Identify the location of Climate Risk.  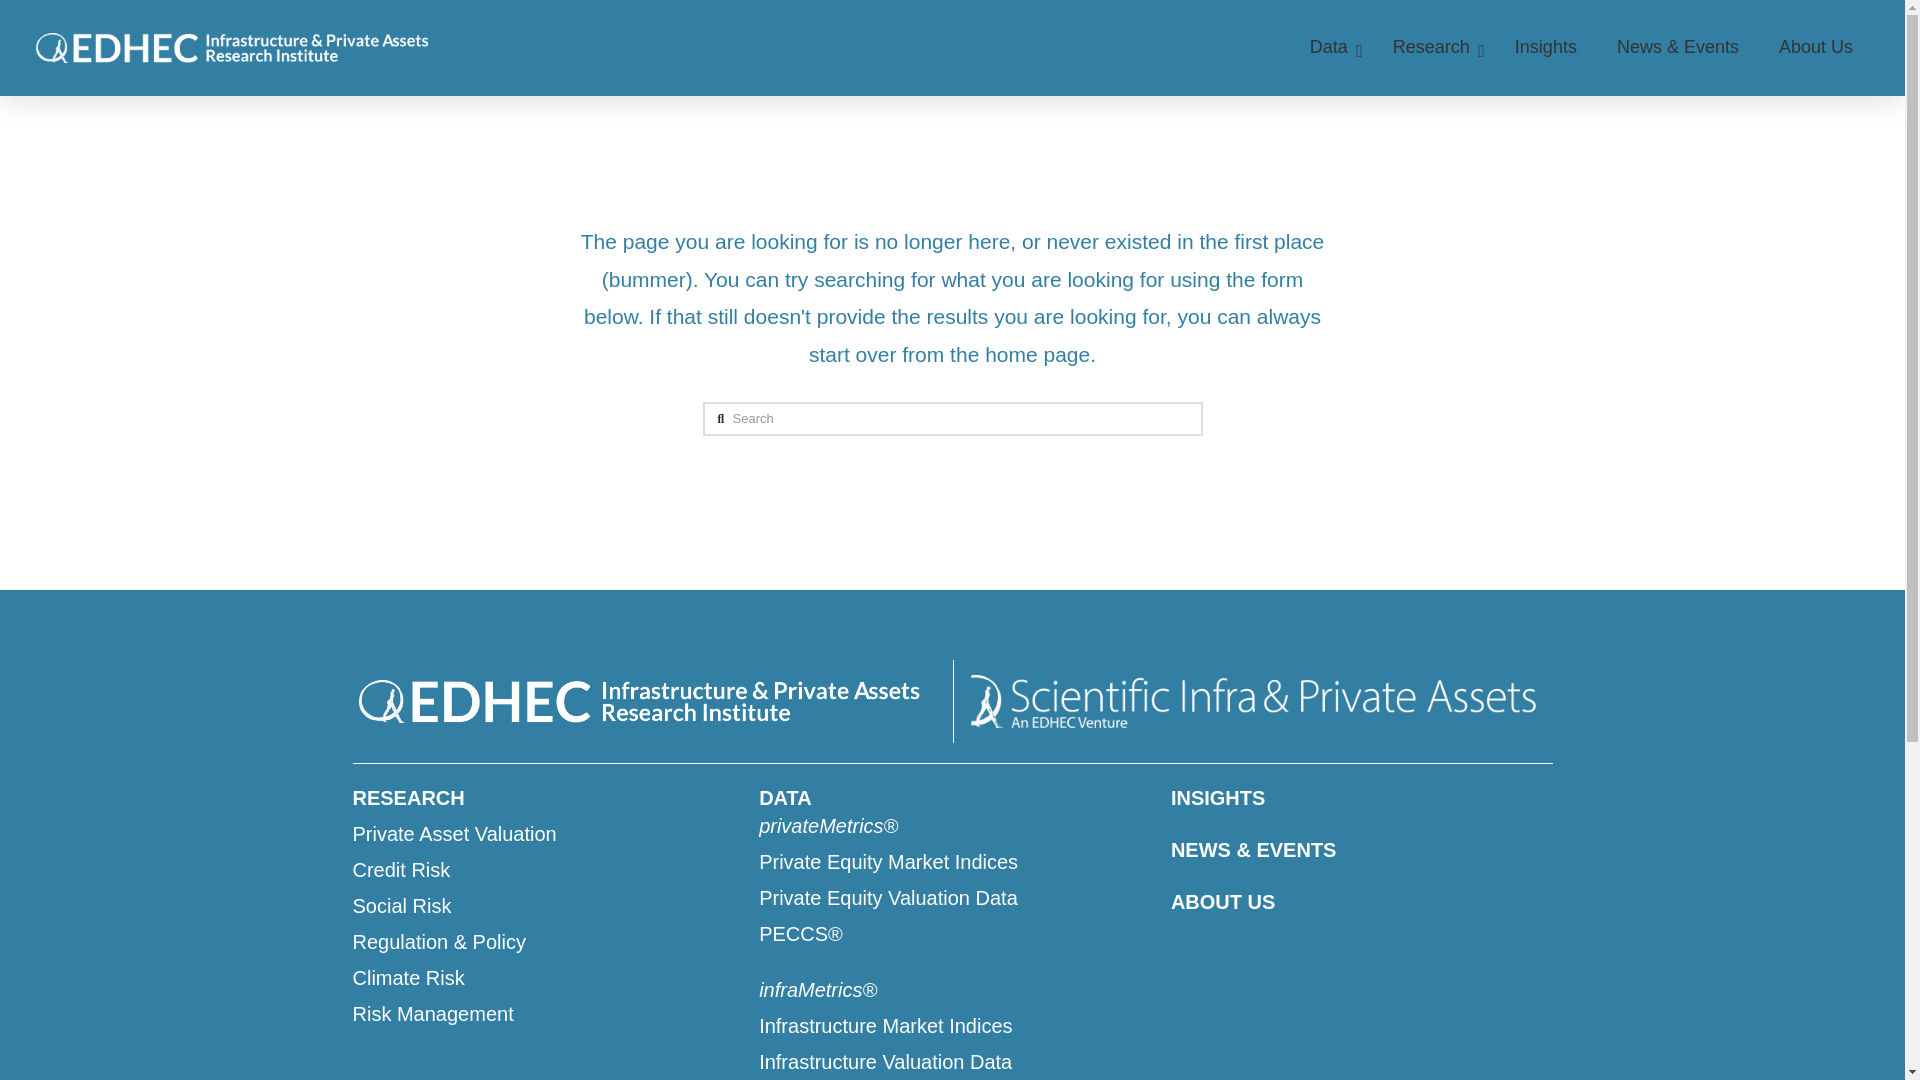
(545, 978).